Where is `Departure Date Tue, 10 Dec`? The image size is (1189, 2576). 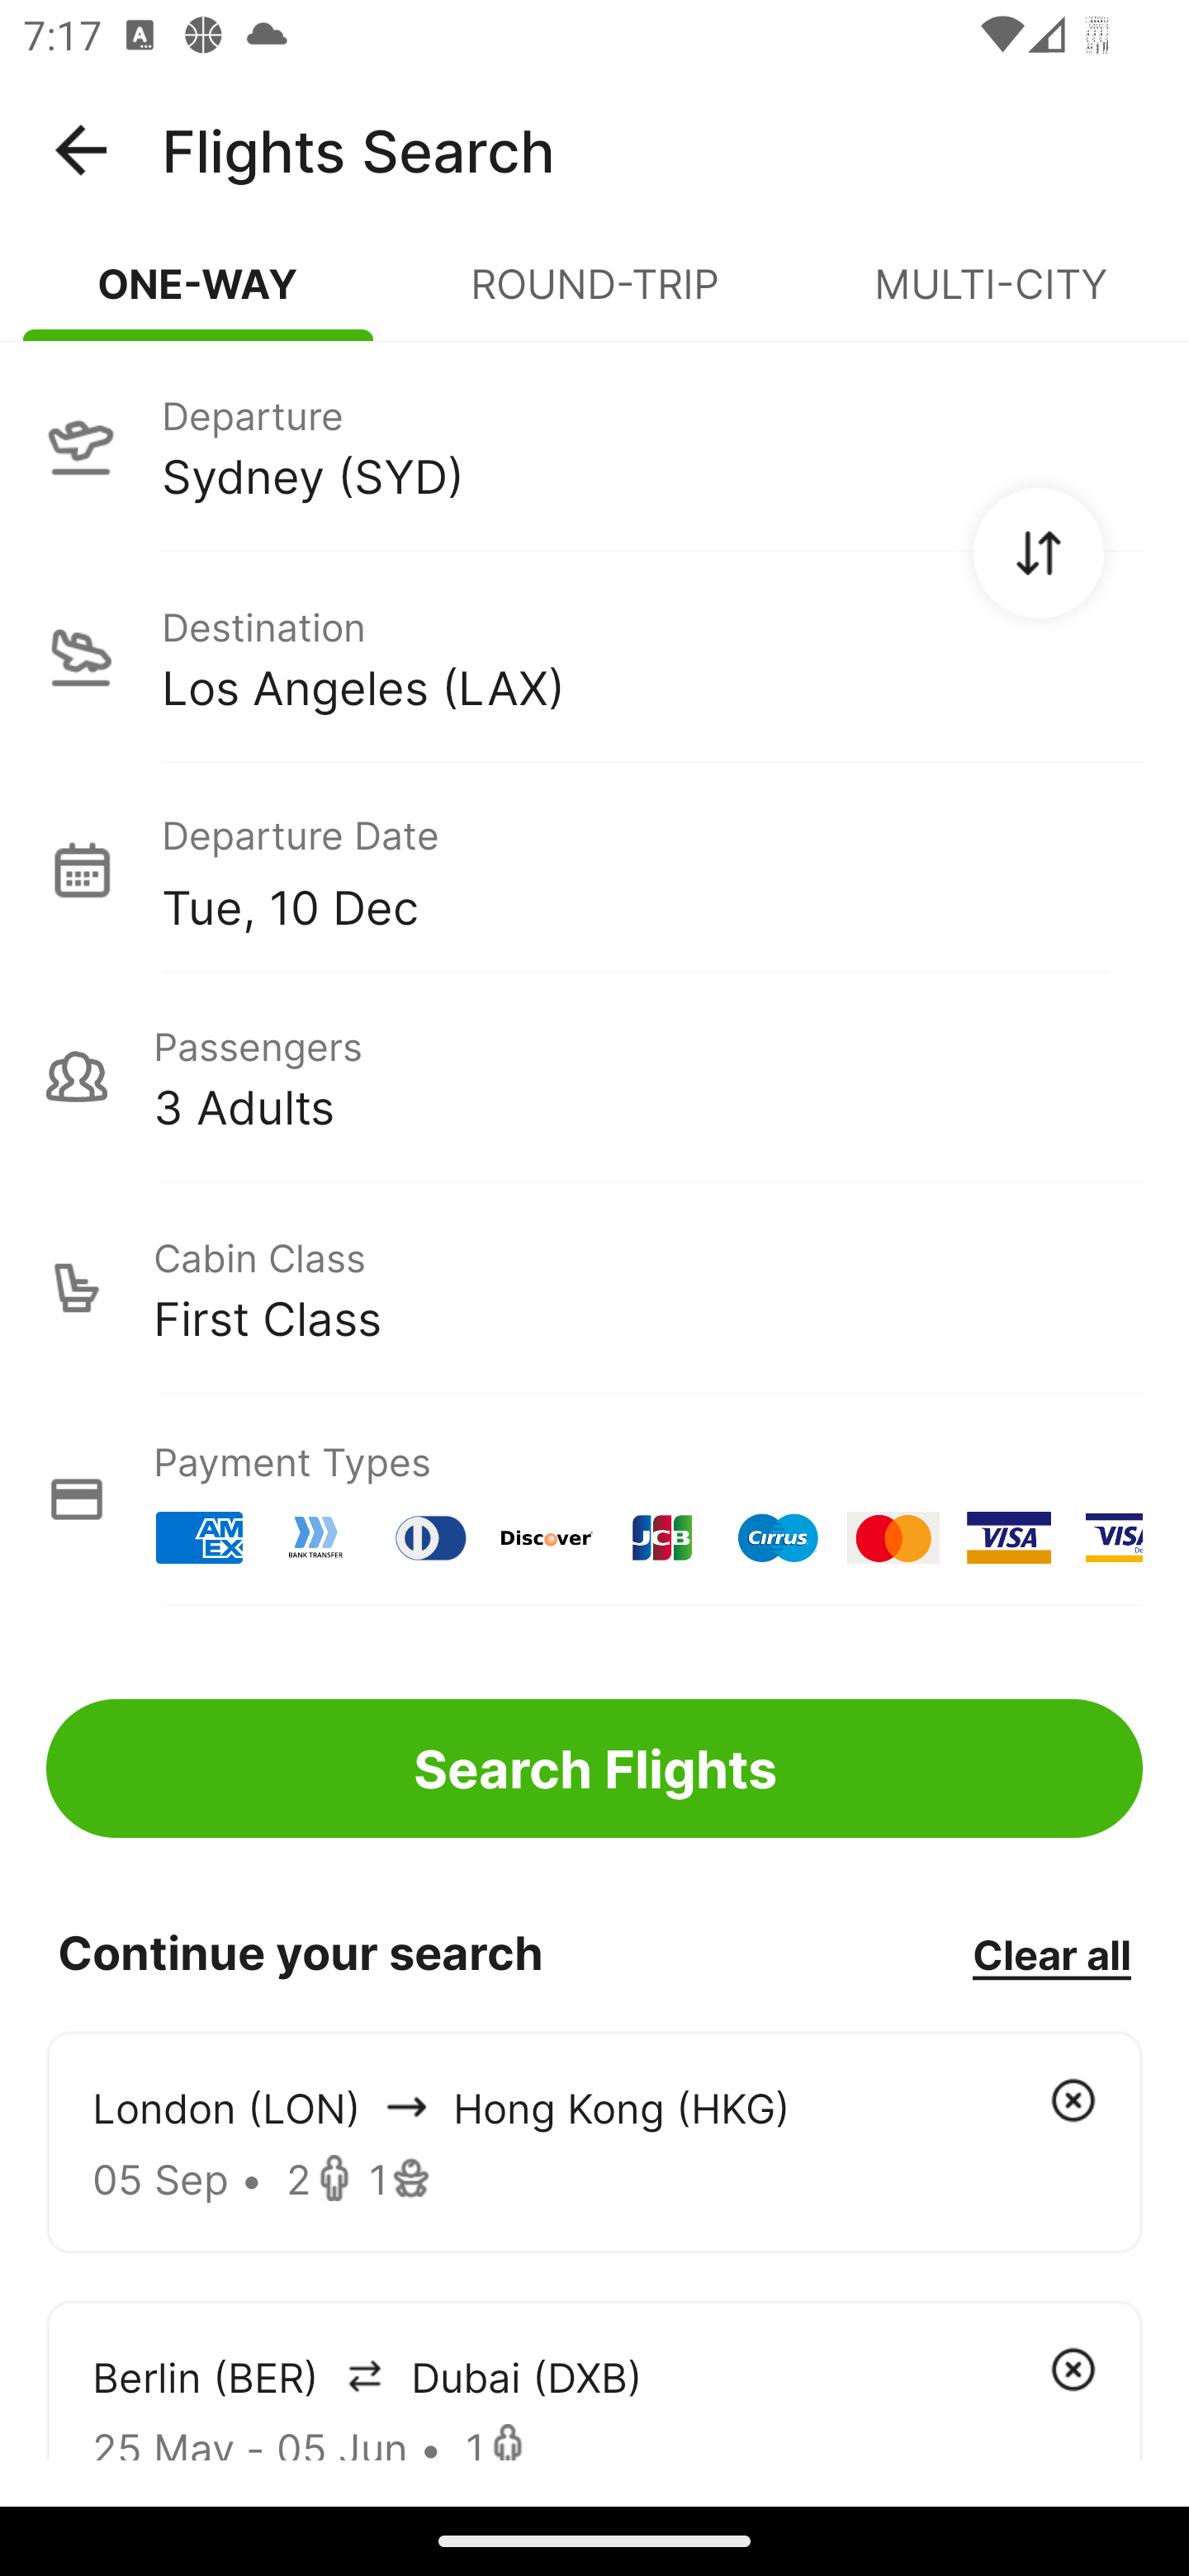 Departure Date Tue, 10 Dec is located at coordinates (651, 869).